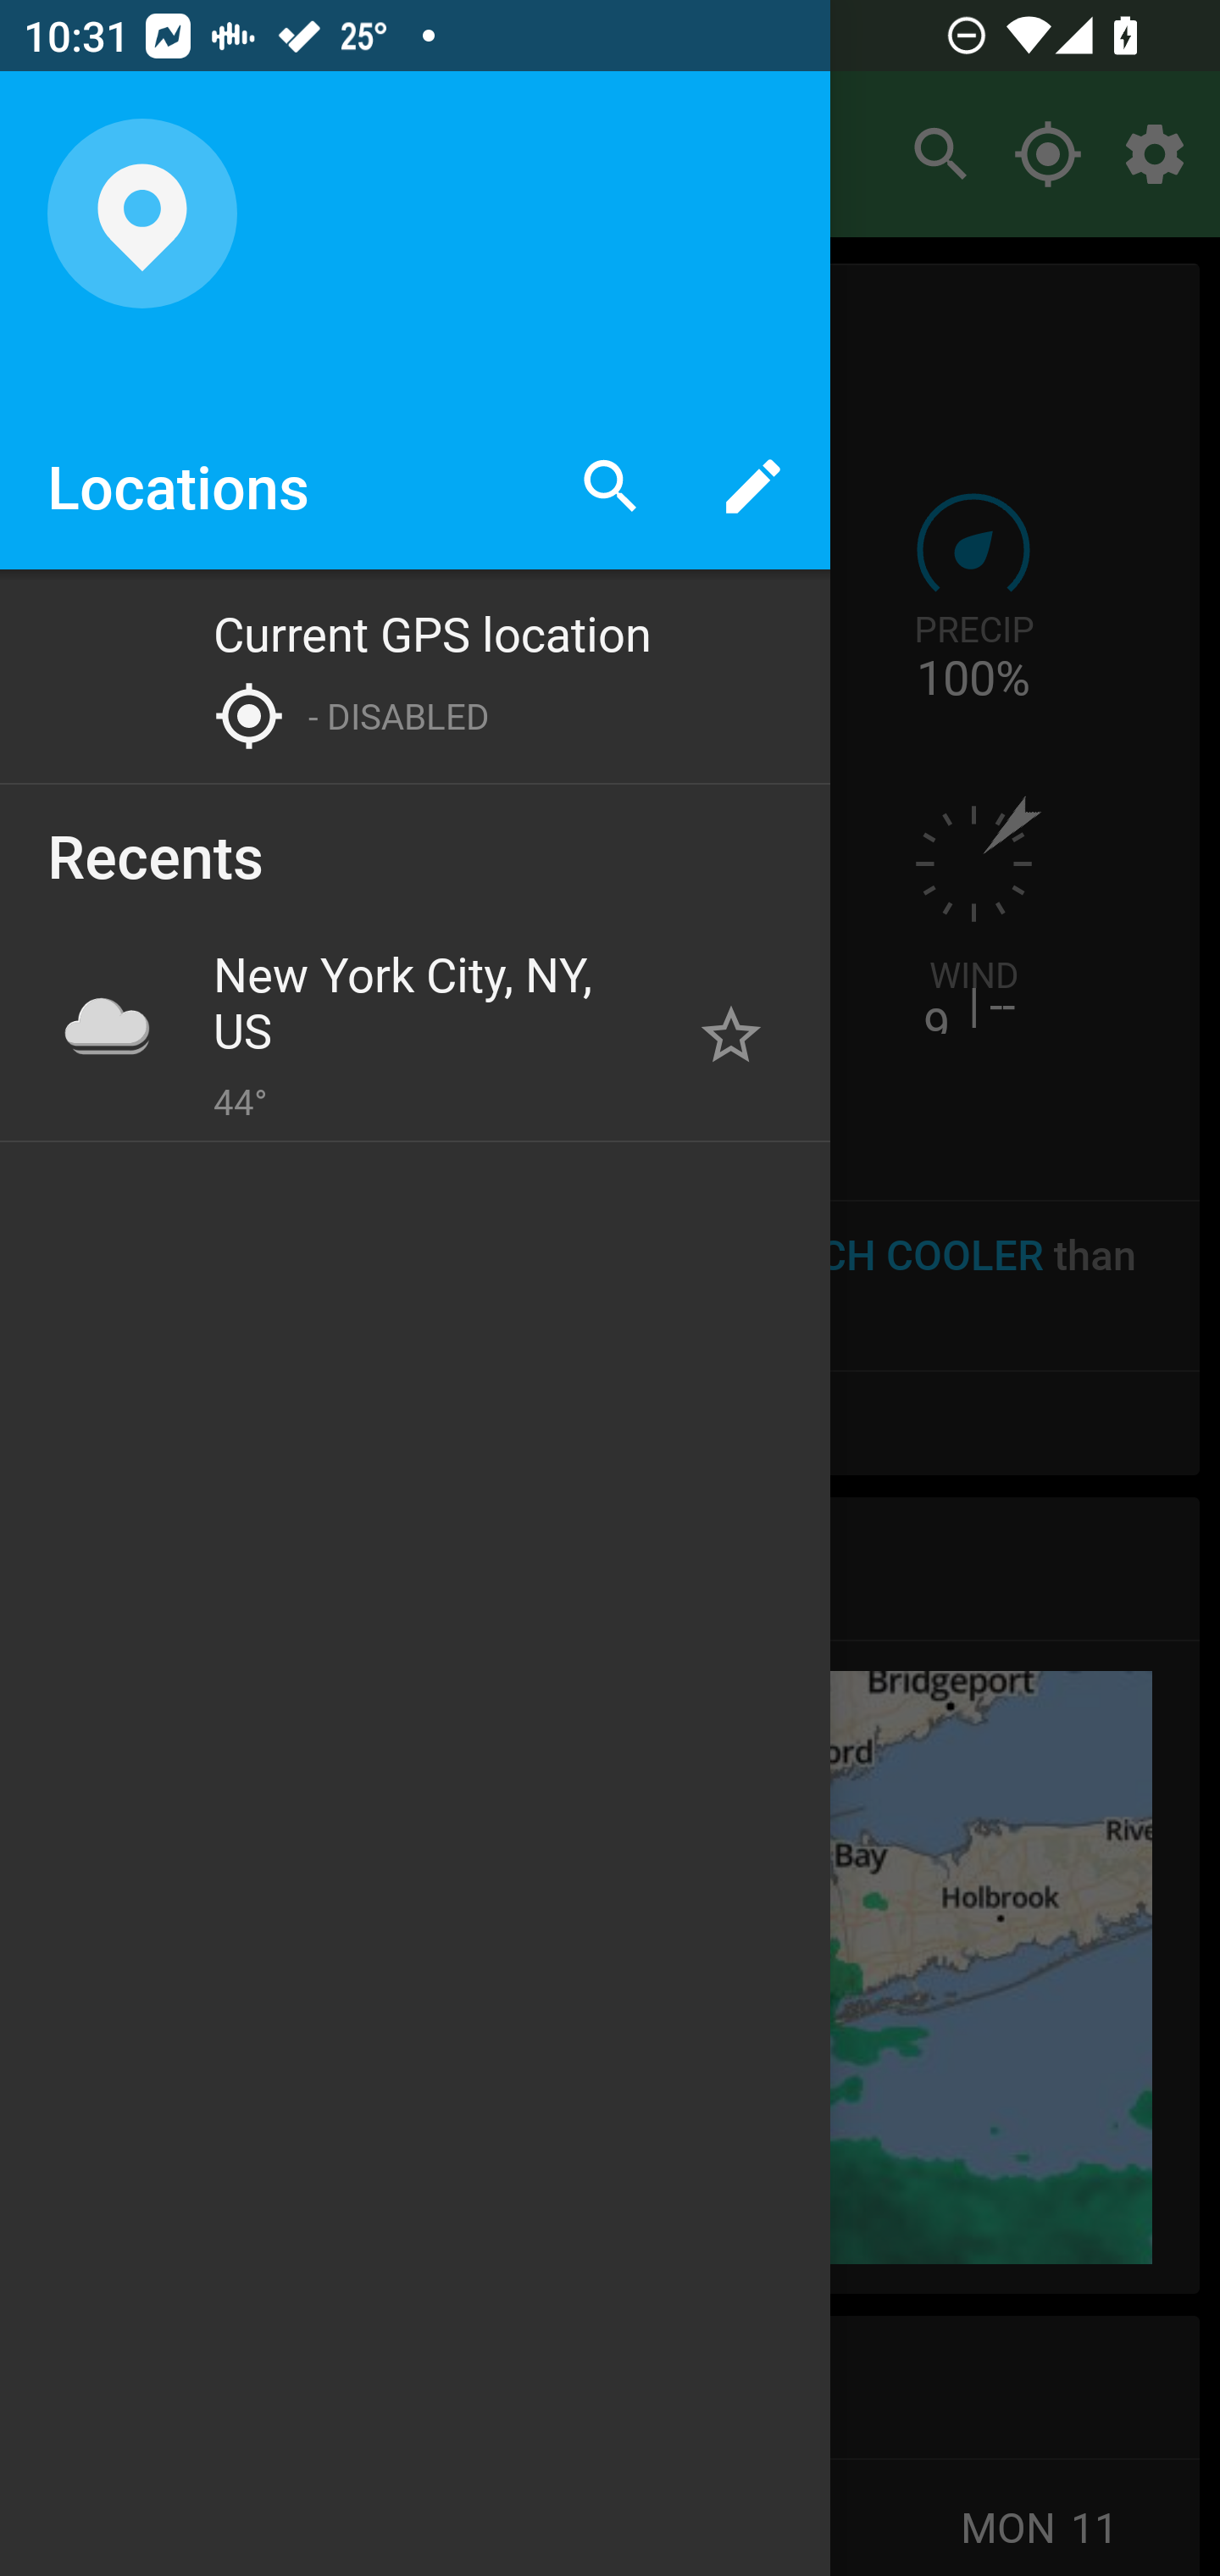 This screenshot has height=2576, width=1220. What do you see at coordinates (415, 677) in the screenshot?
I see `Current GPS location  - DISABLED` at bounding box center [415, 677].